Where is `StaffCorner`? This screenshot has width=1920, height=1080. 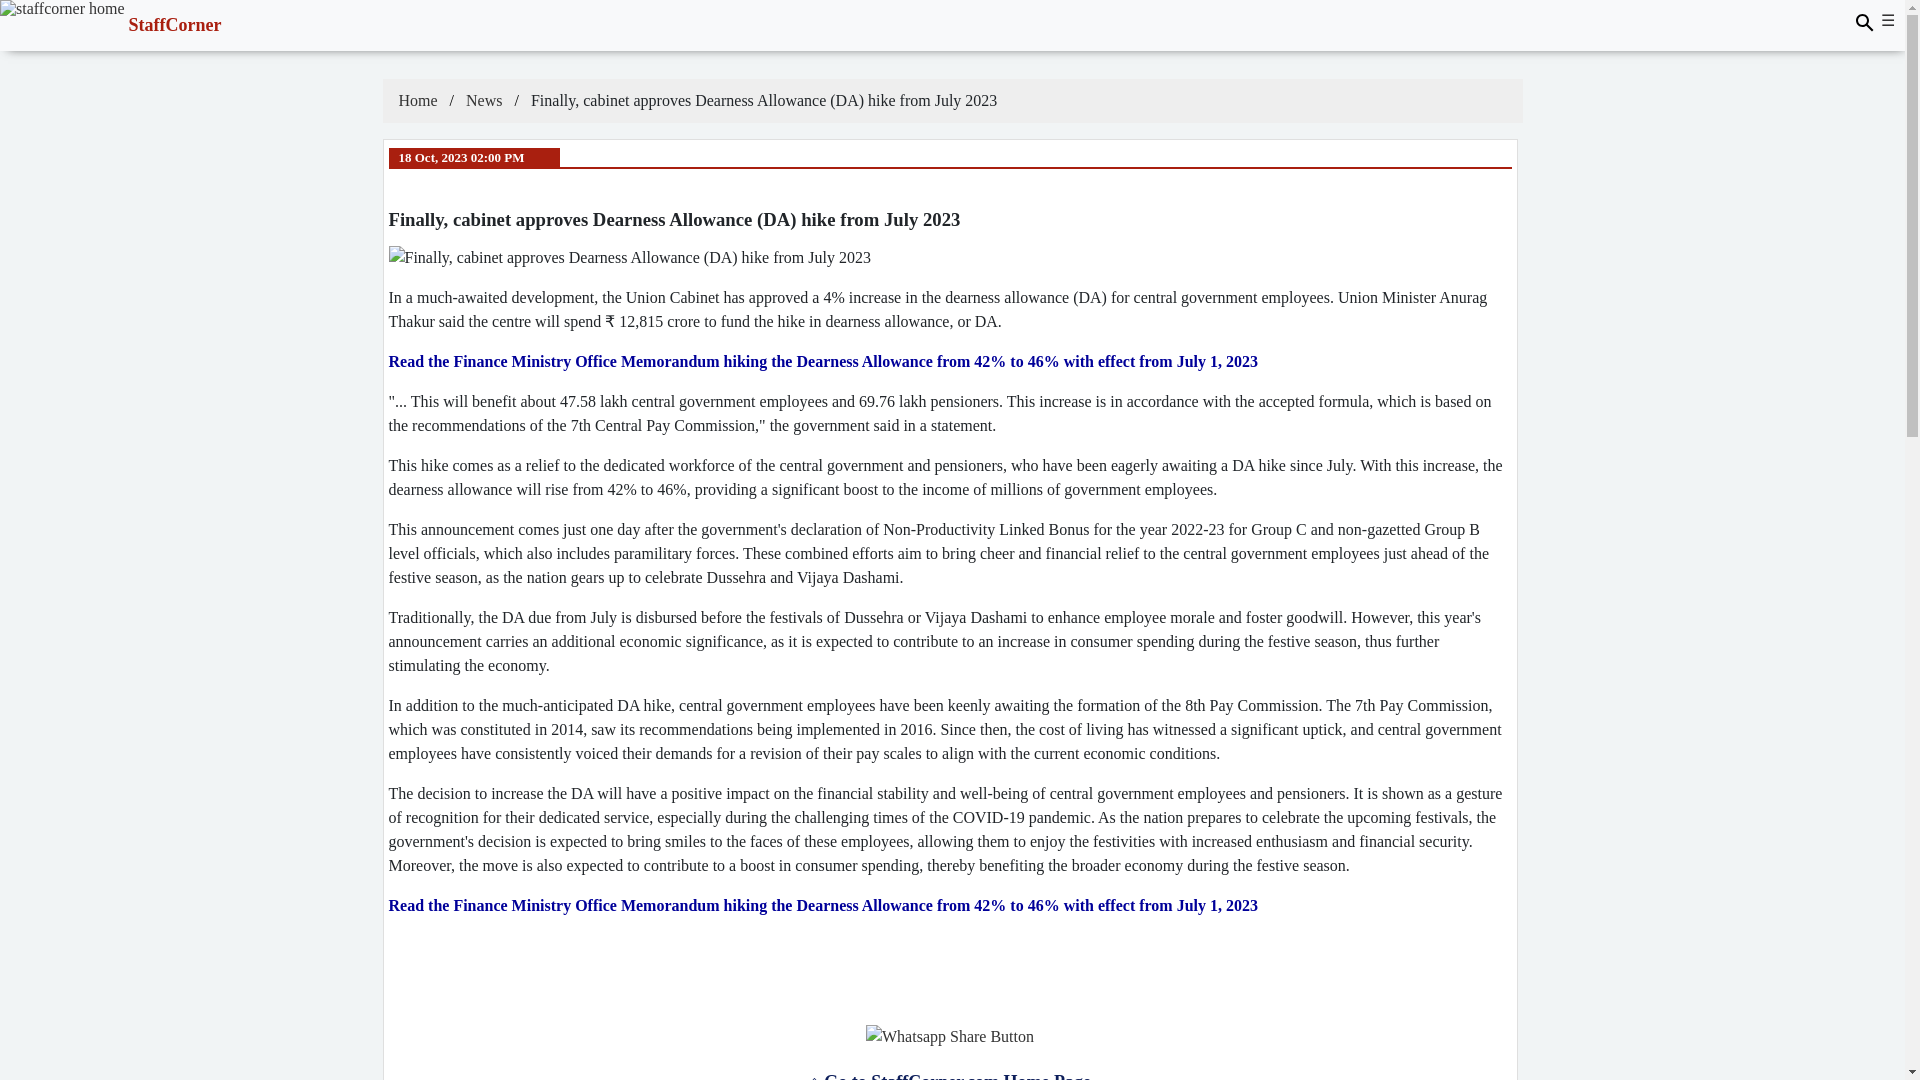 StaffCorner is located at coordinates (111, 8).